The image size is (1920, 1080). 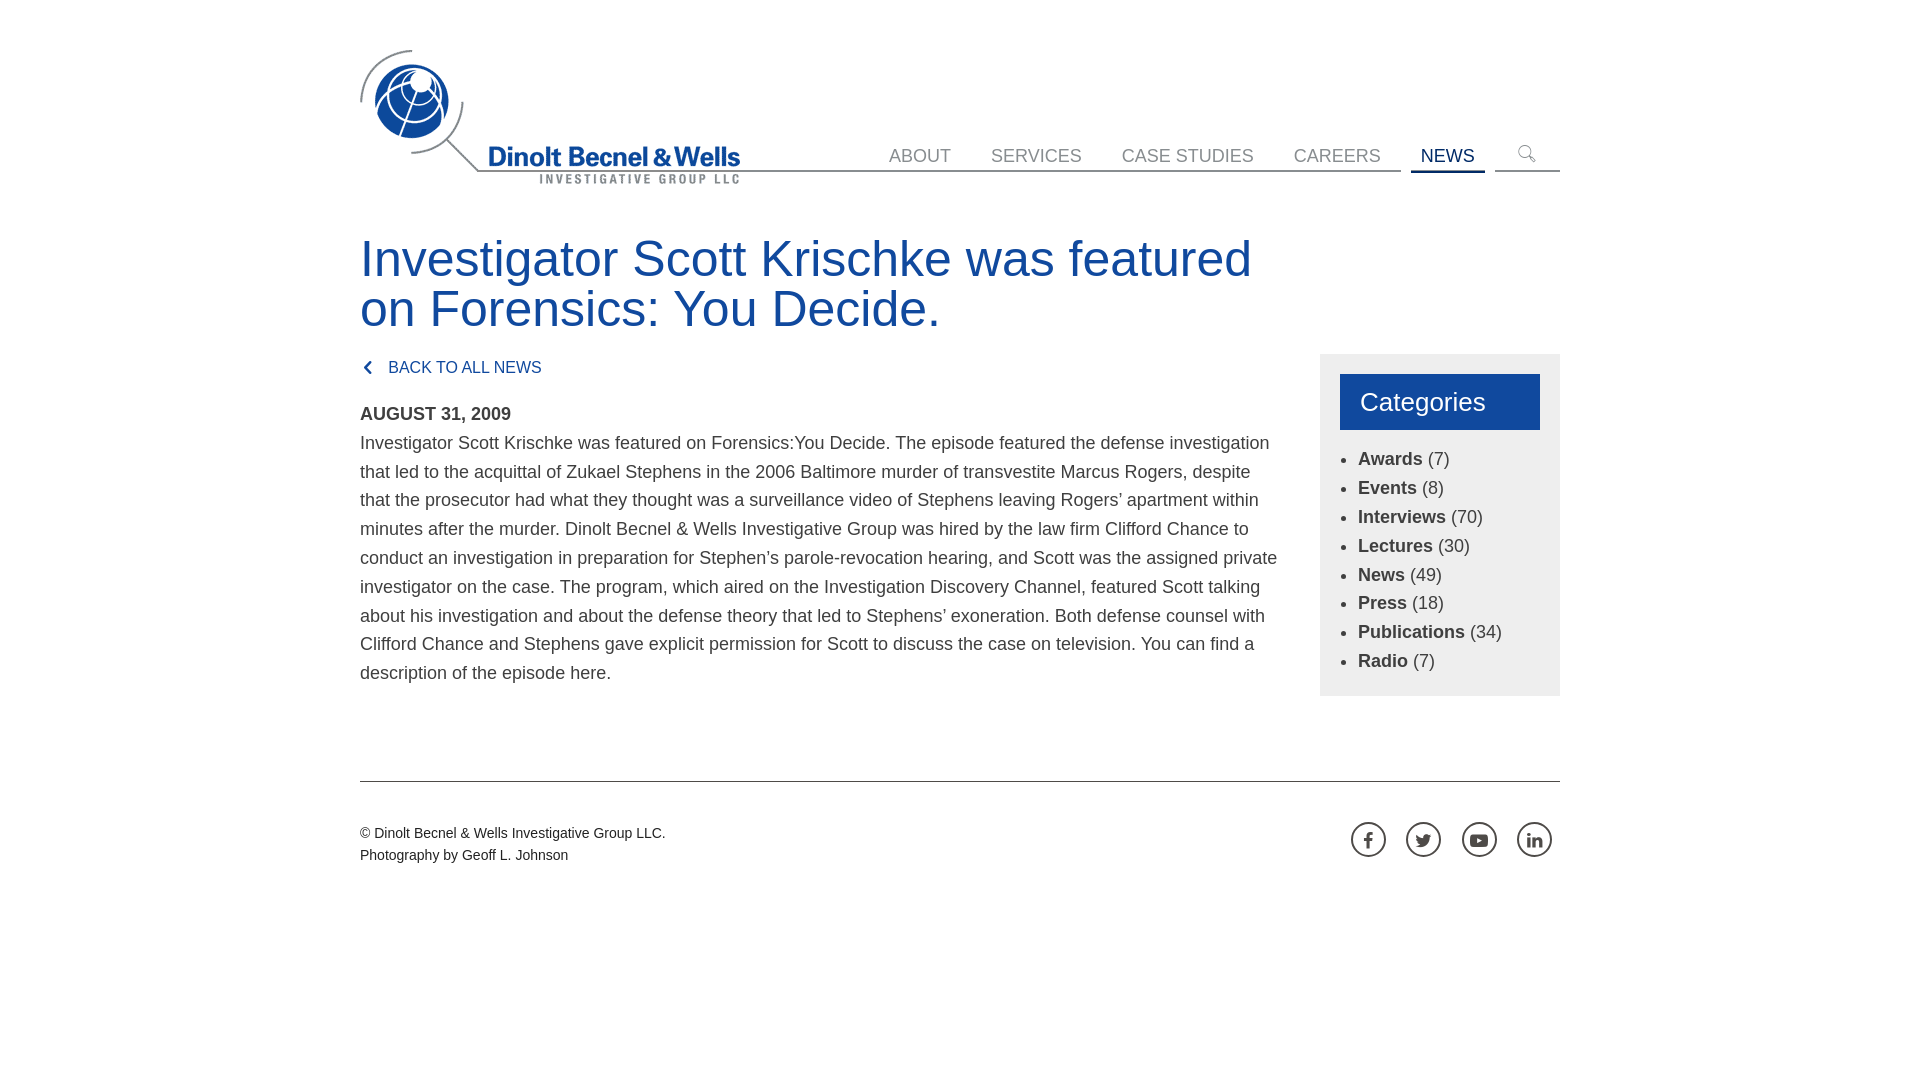 What do you see at coordinates (1381, 574) in the screenshot?
I see `News` at bounding box center [1381, 574].